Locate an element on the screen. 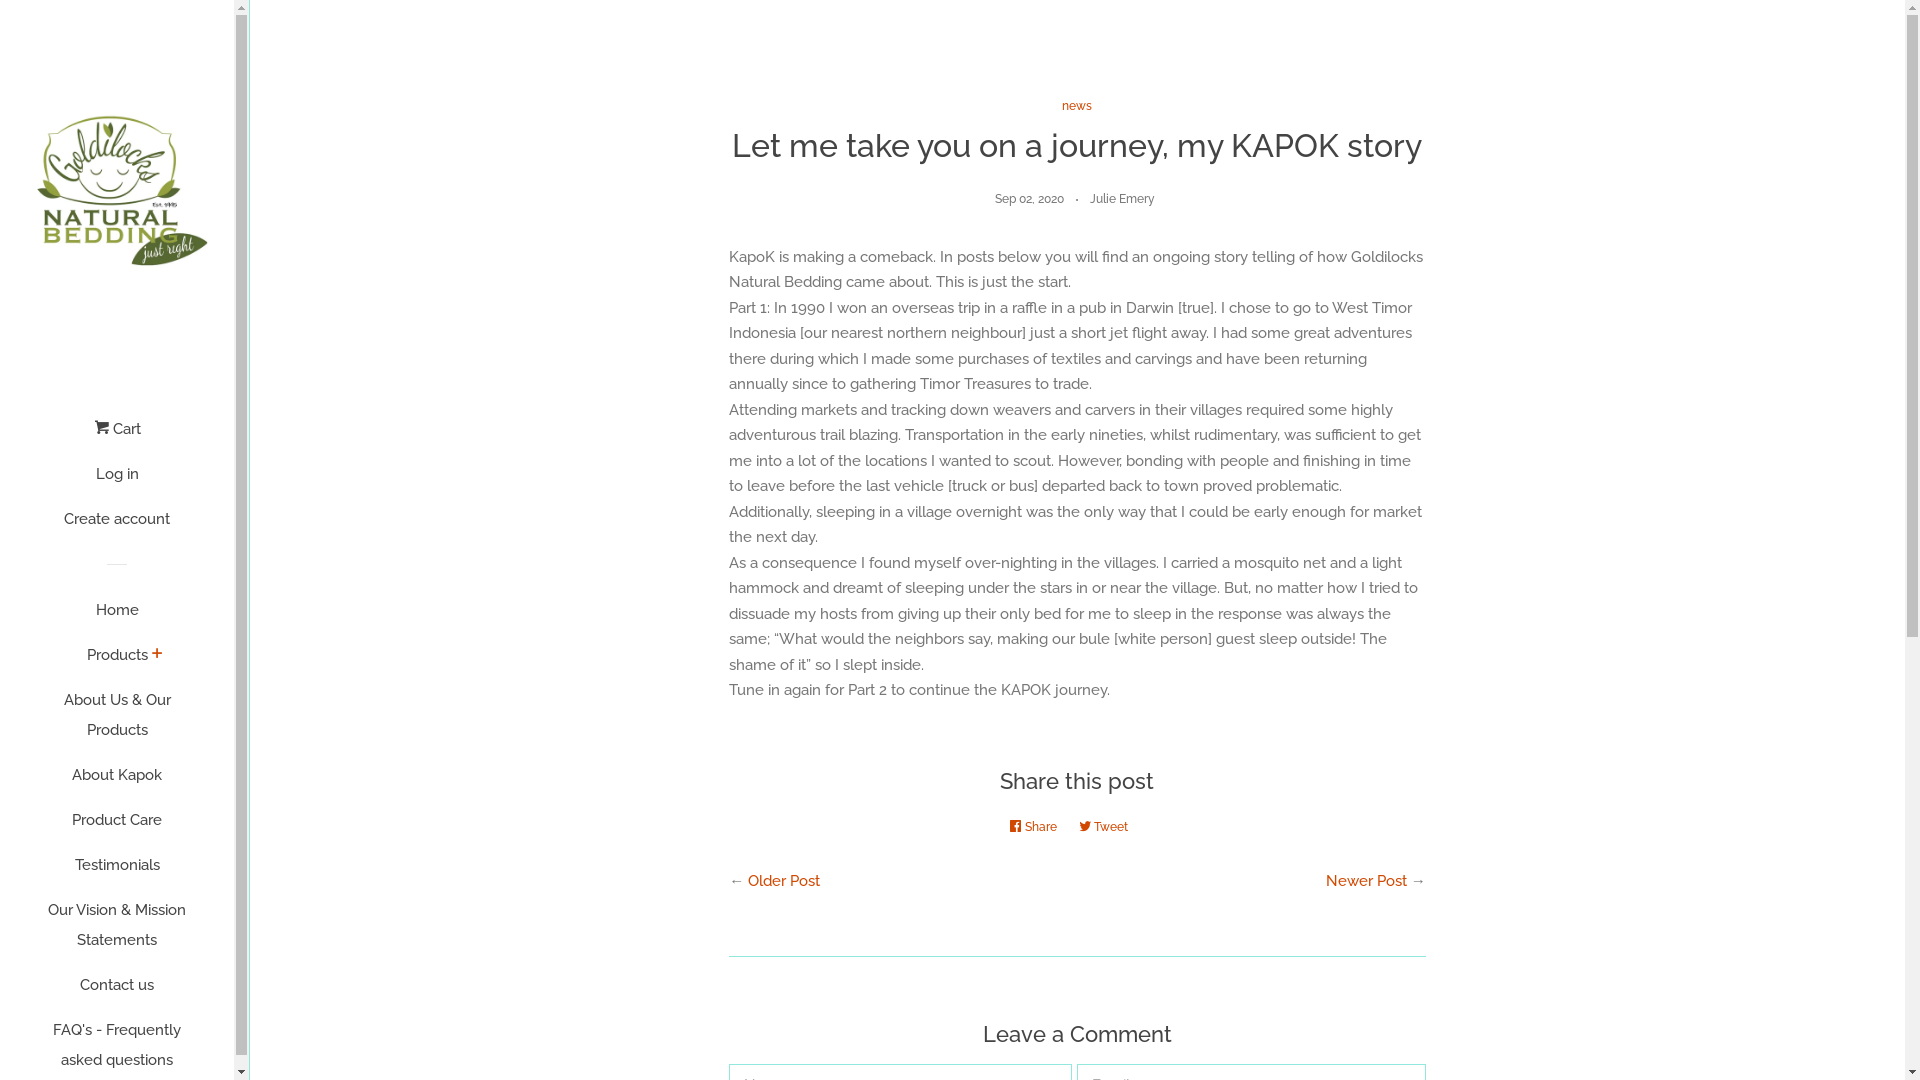 The width and height of the screenshot is (1920, 1080). Our Vision & Mission Statements is located at coordinates (117, 932).